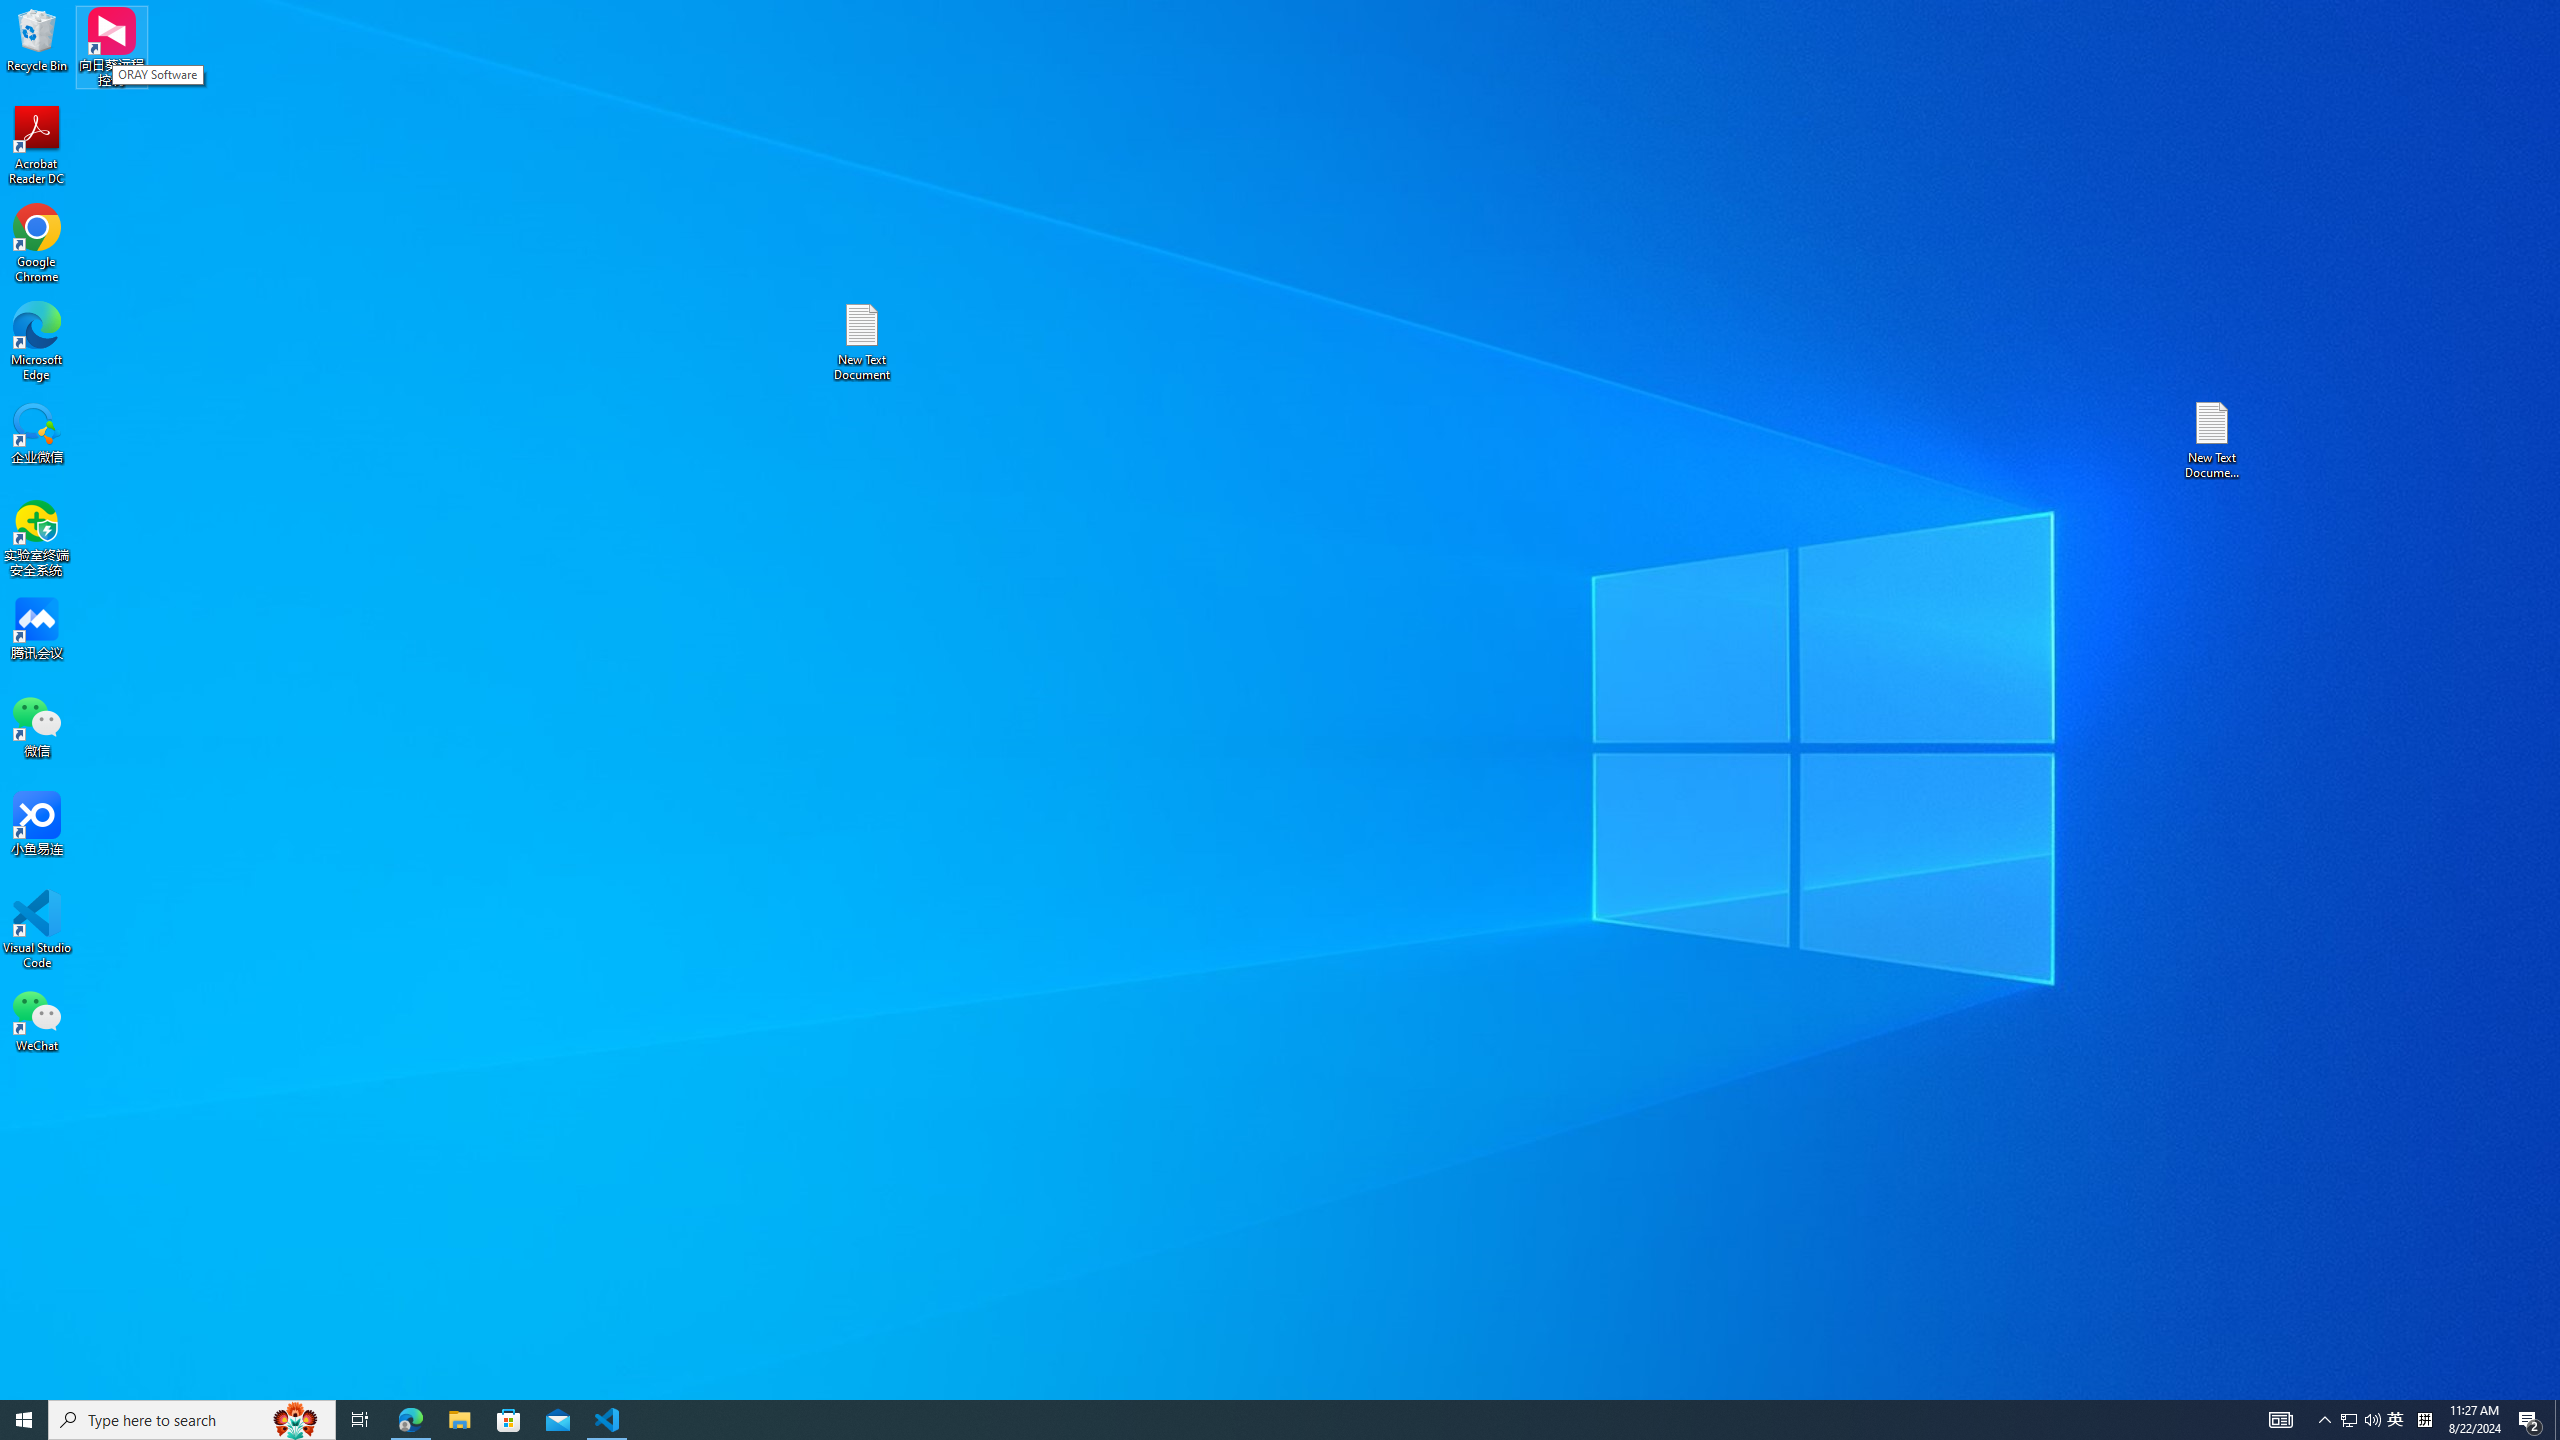 The height and width of the screenshot is (1440, 2560). Describe the element at coordinates (2424, 1420) in the screenshot. I see `Visual Studio Code - 1 running window` at that location.